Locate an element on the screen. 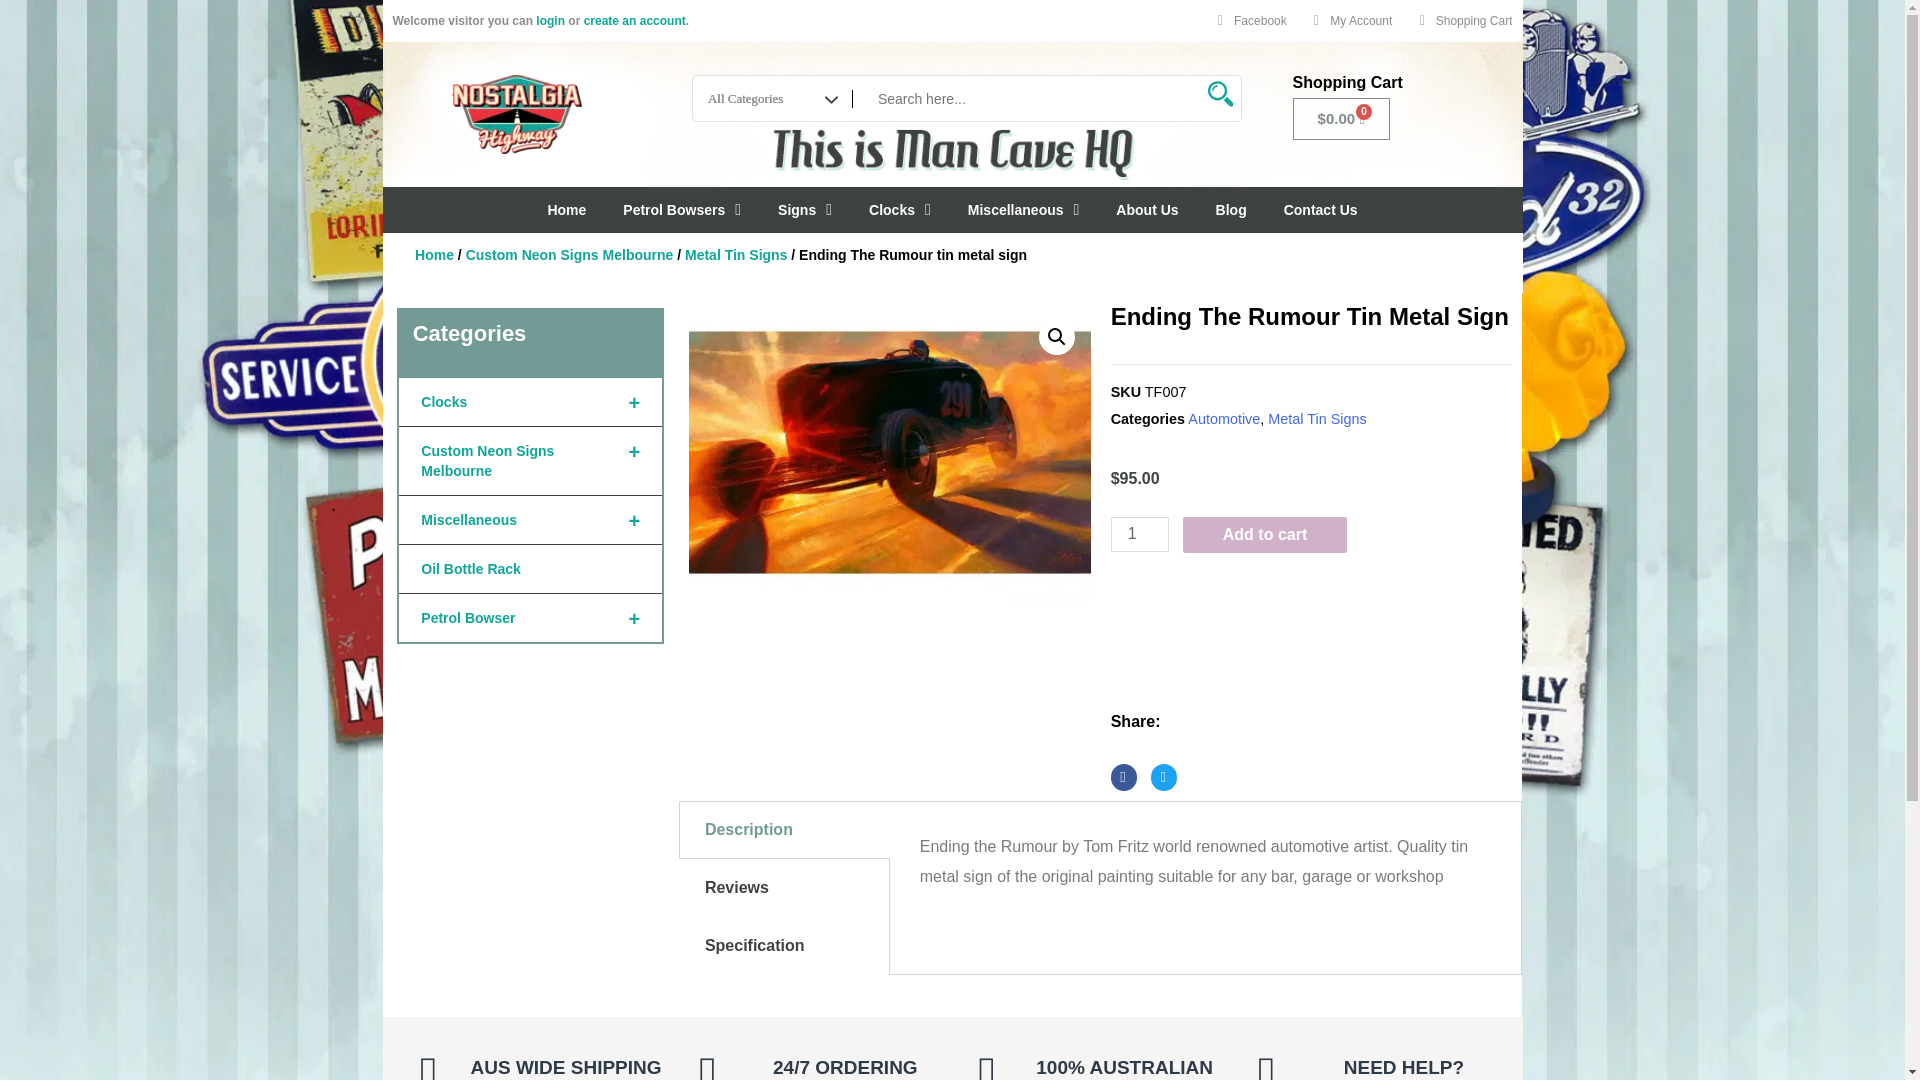 This screenshot has height=1080, width=1920. Signs is located at coordinates (804, 210).